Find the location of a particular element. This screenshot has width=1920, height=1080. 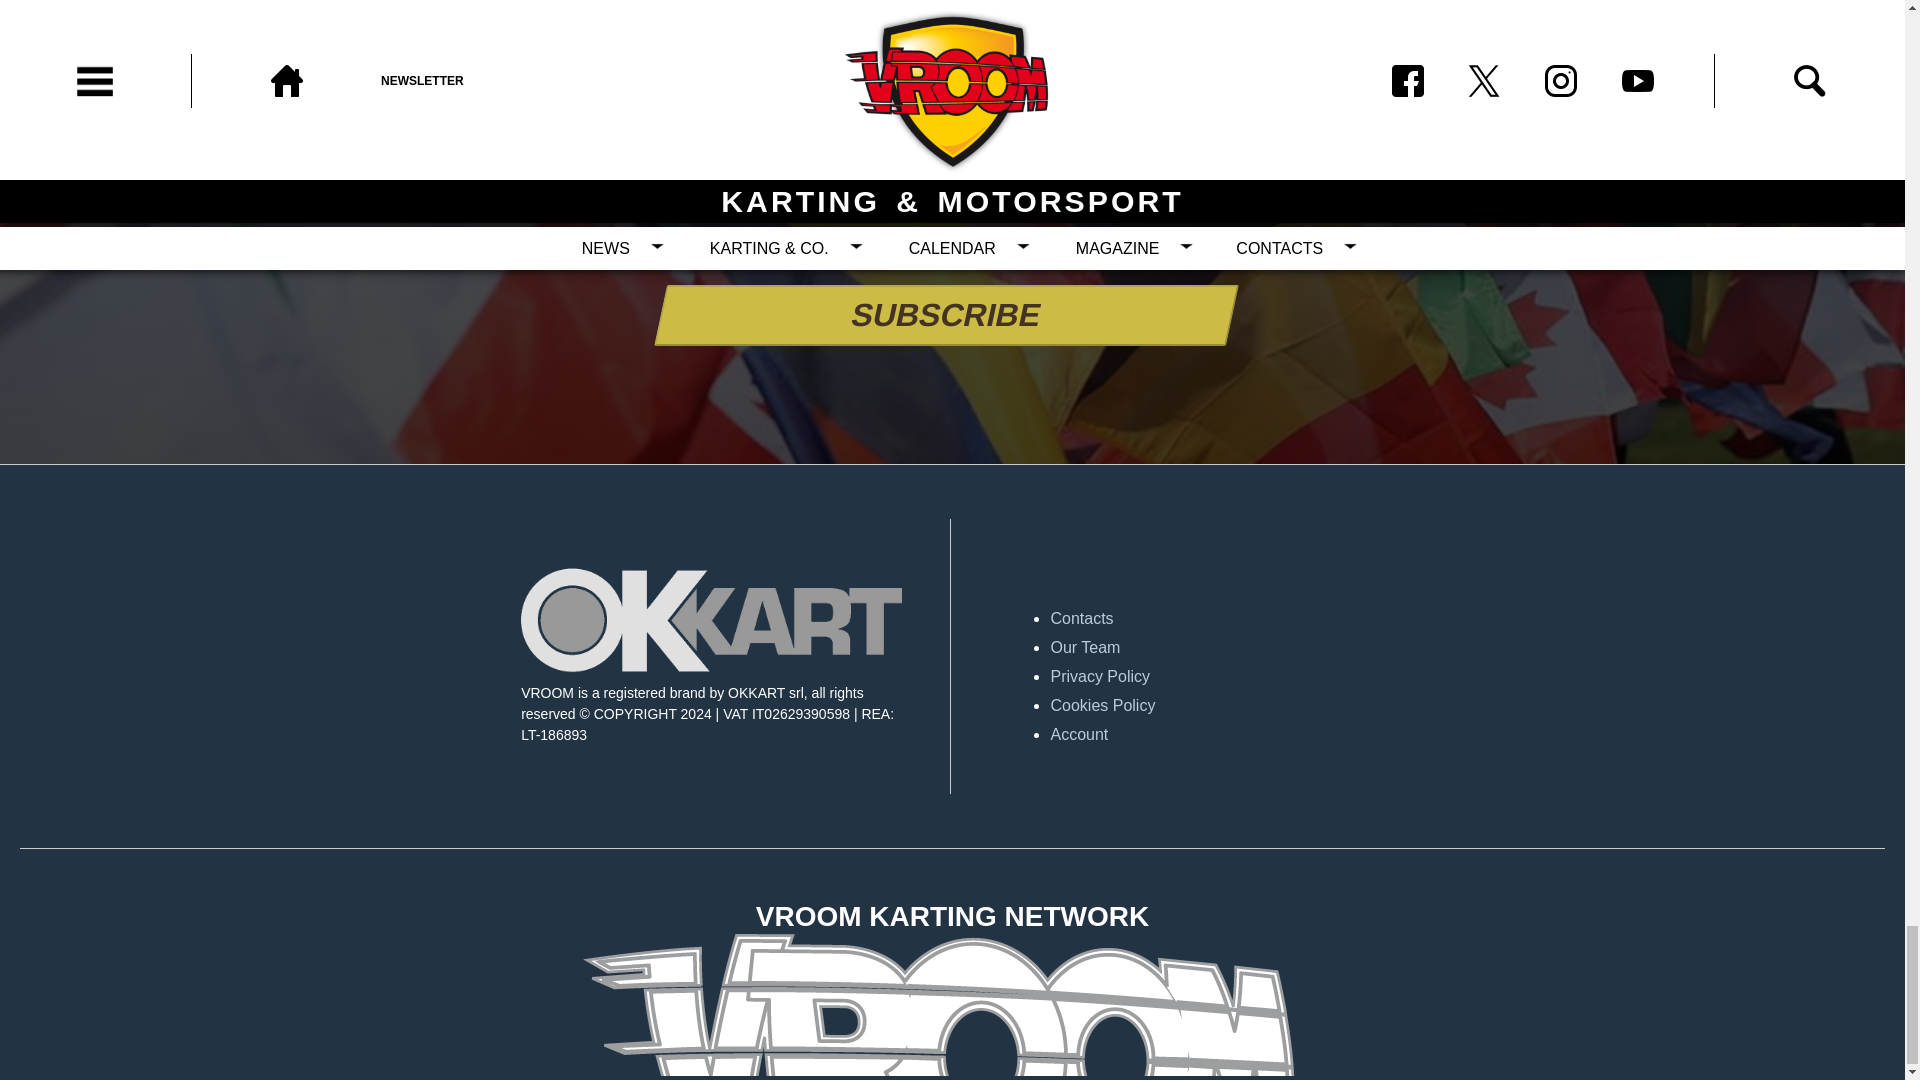

Subscribe is located at coordinates (940, 315).